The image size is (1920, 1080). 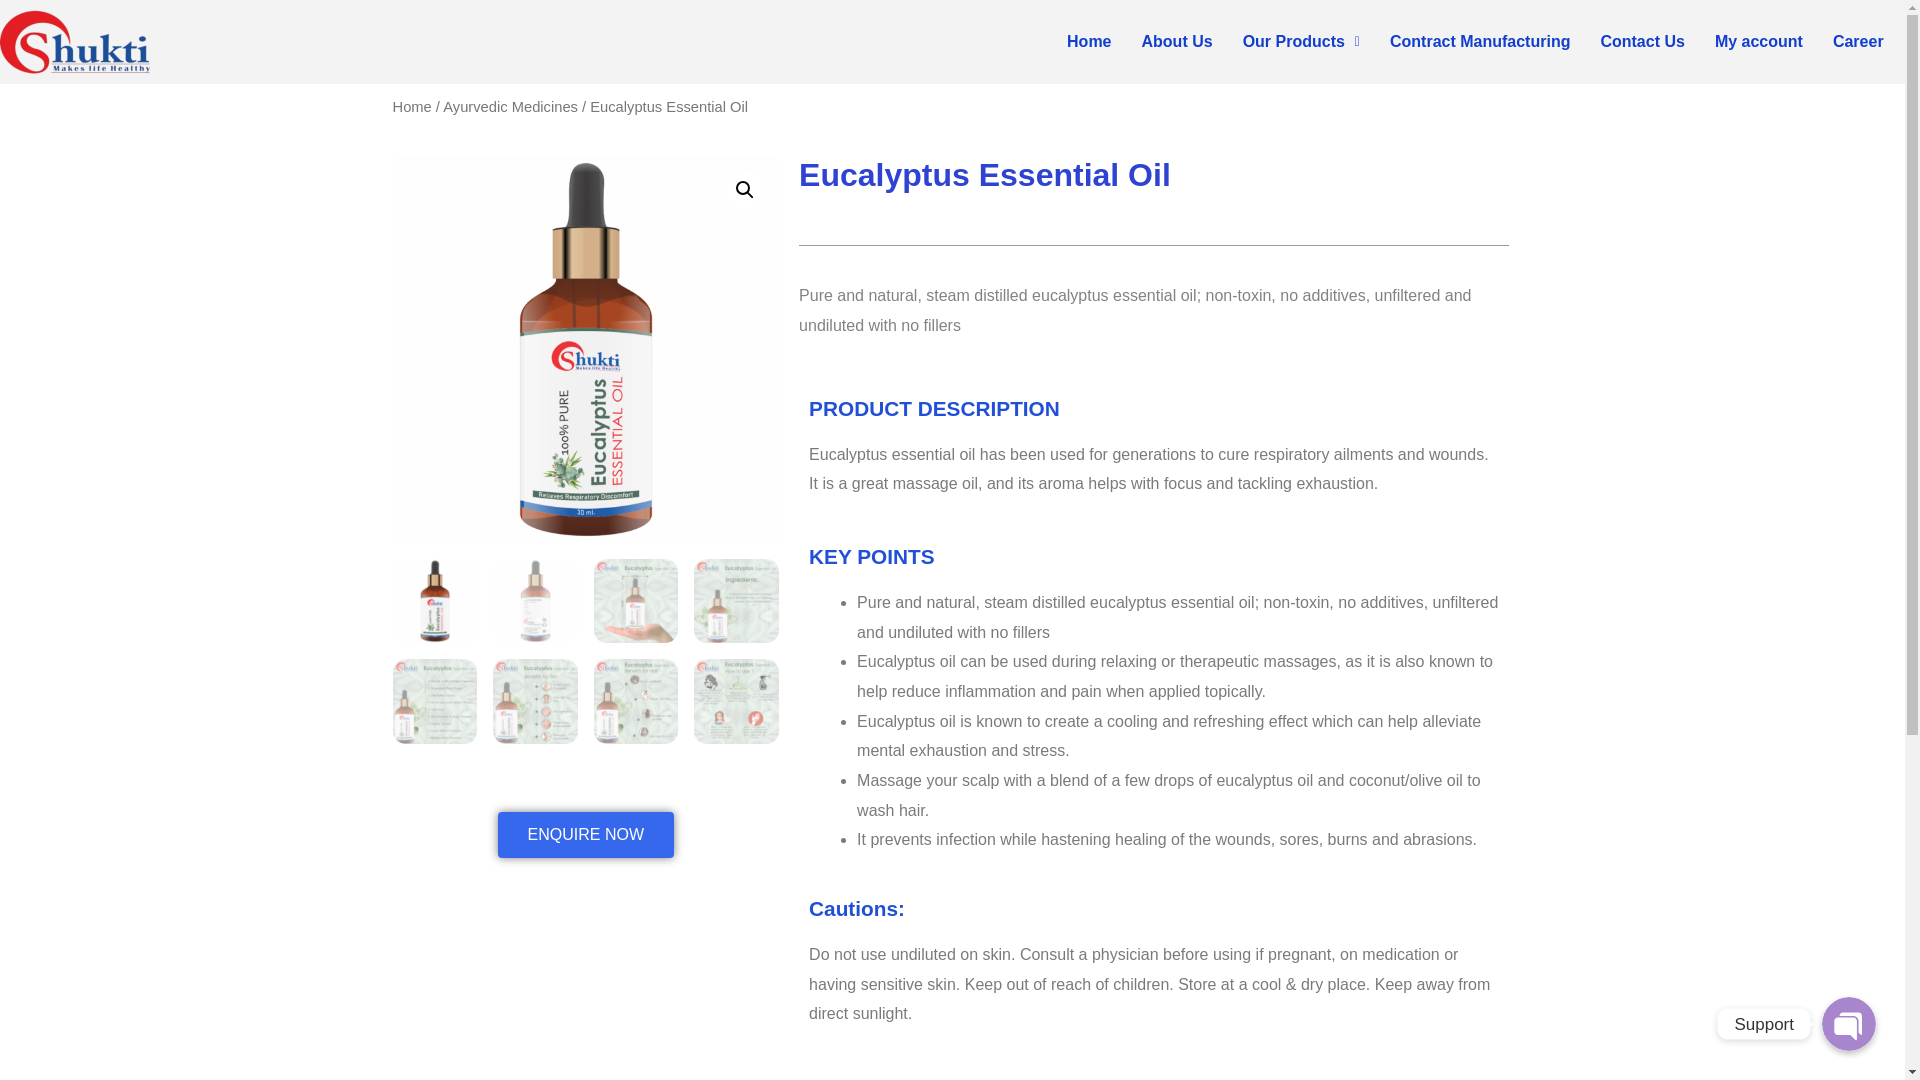 What do you see at coordinates (510, 106) in the screenshot?
I see `Ayurvedic Medicines` at bounding box center [510, 106].